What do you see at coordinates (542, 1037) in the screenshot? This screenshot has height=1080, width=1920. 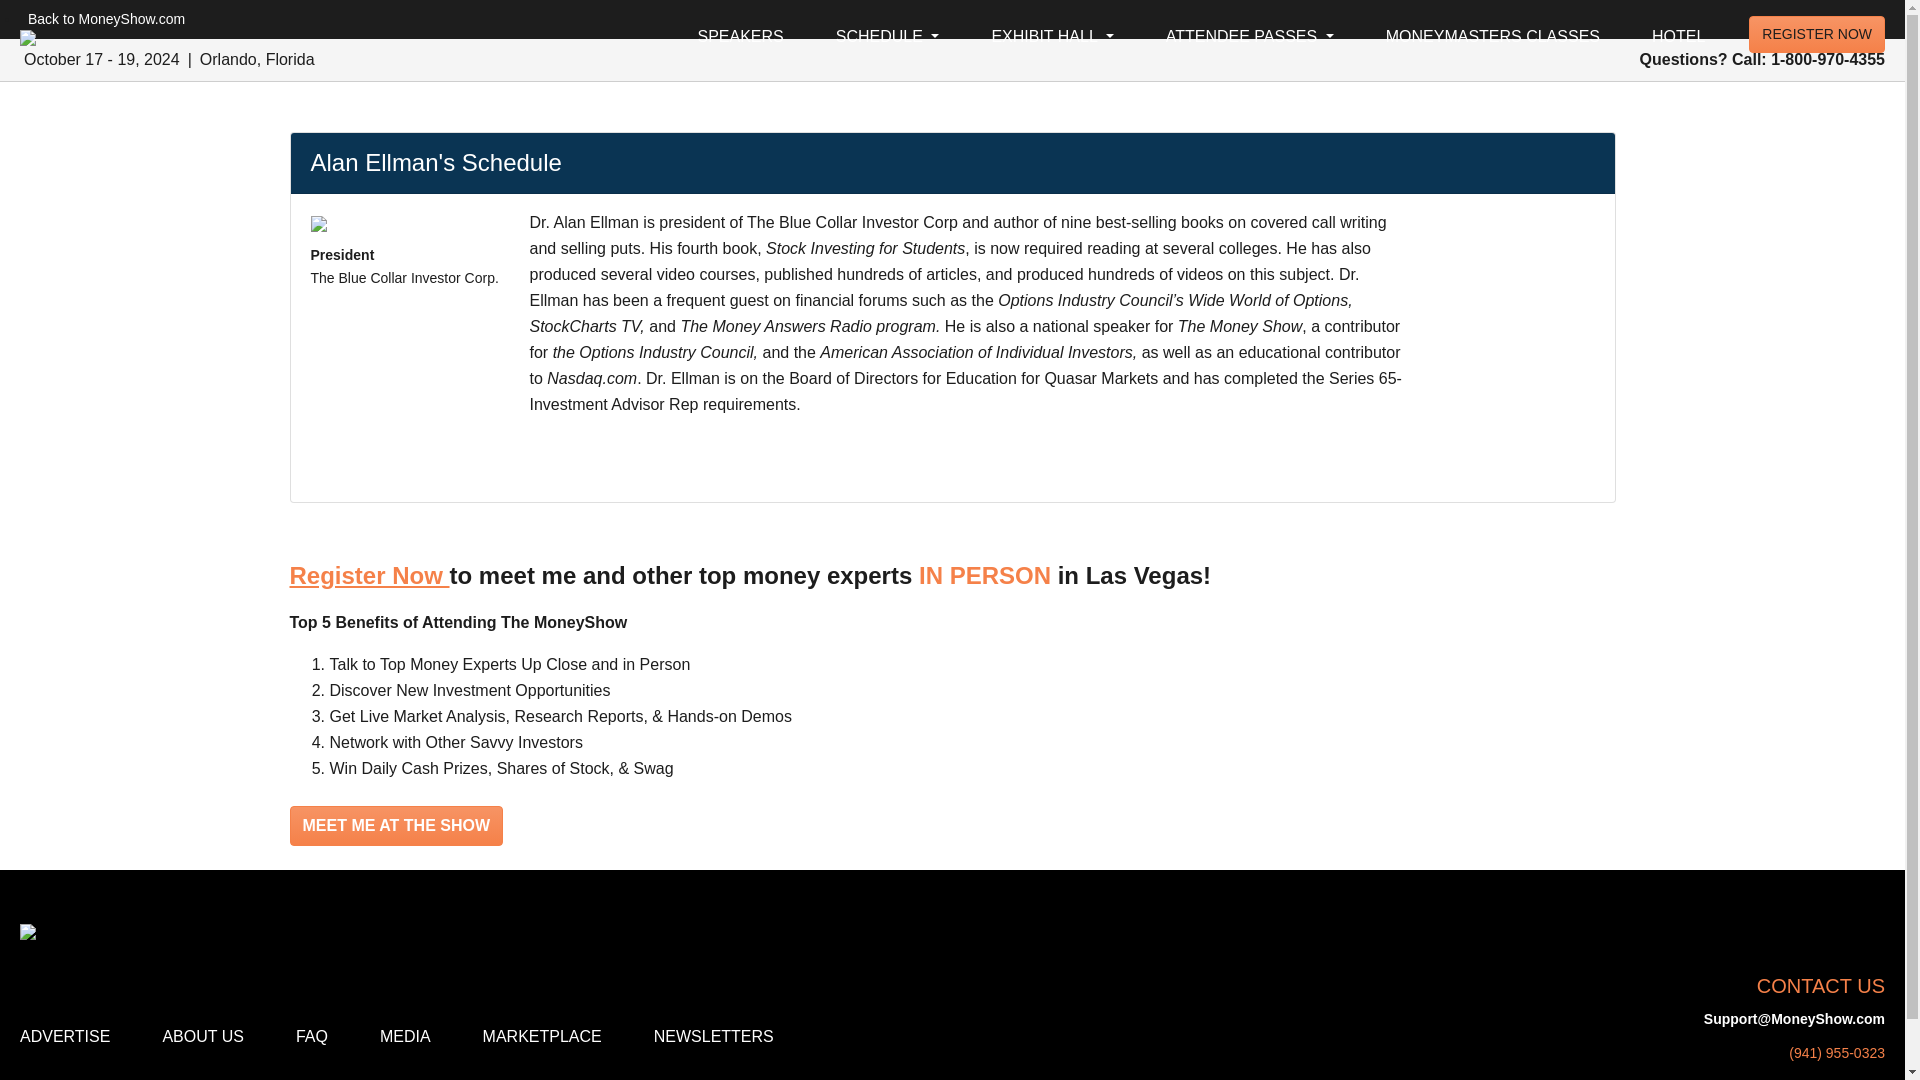 I see `MARKETPLACE` at bounding box center [542, 1037].